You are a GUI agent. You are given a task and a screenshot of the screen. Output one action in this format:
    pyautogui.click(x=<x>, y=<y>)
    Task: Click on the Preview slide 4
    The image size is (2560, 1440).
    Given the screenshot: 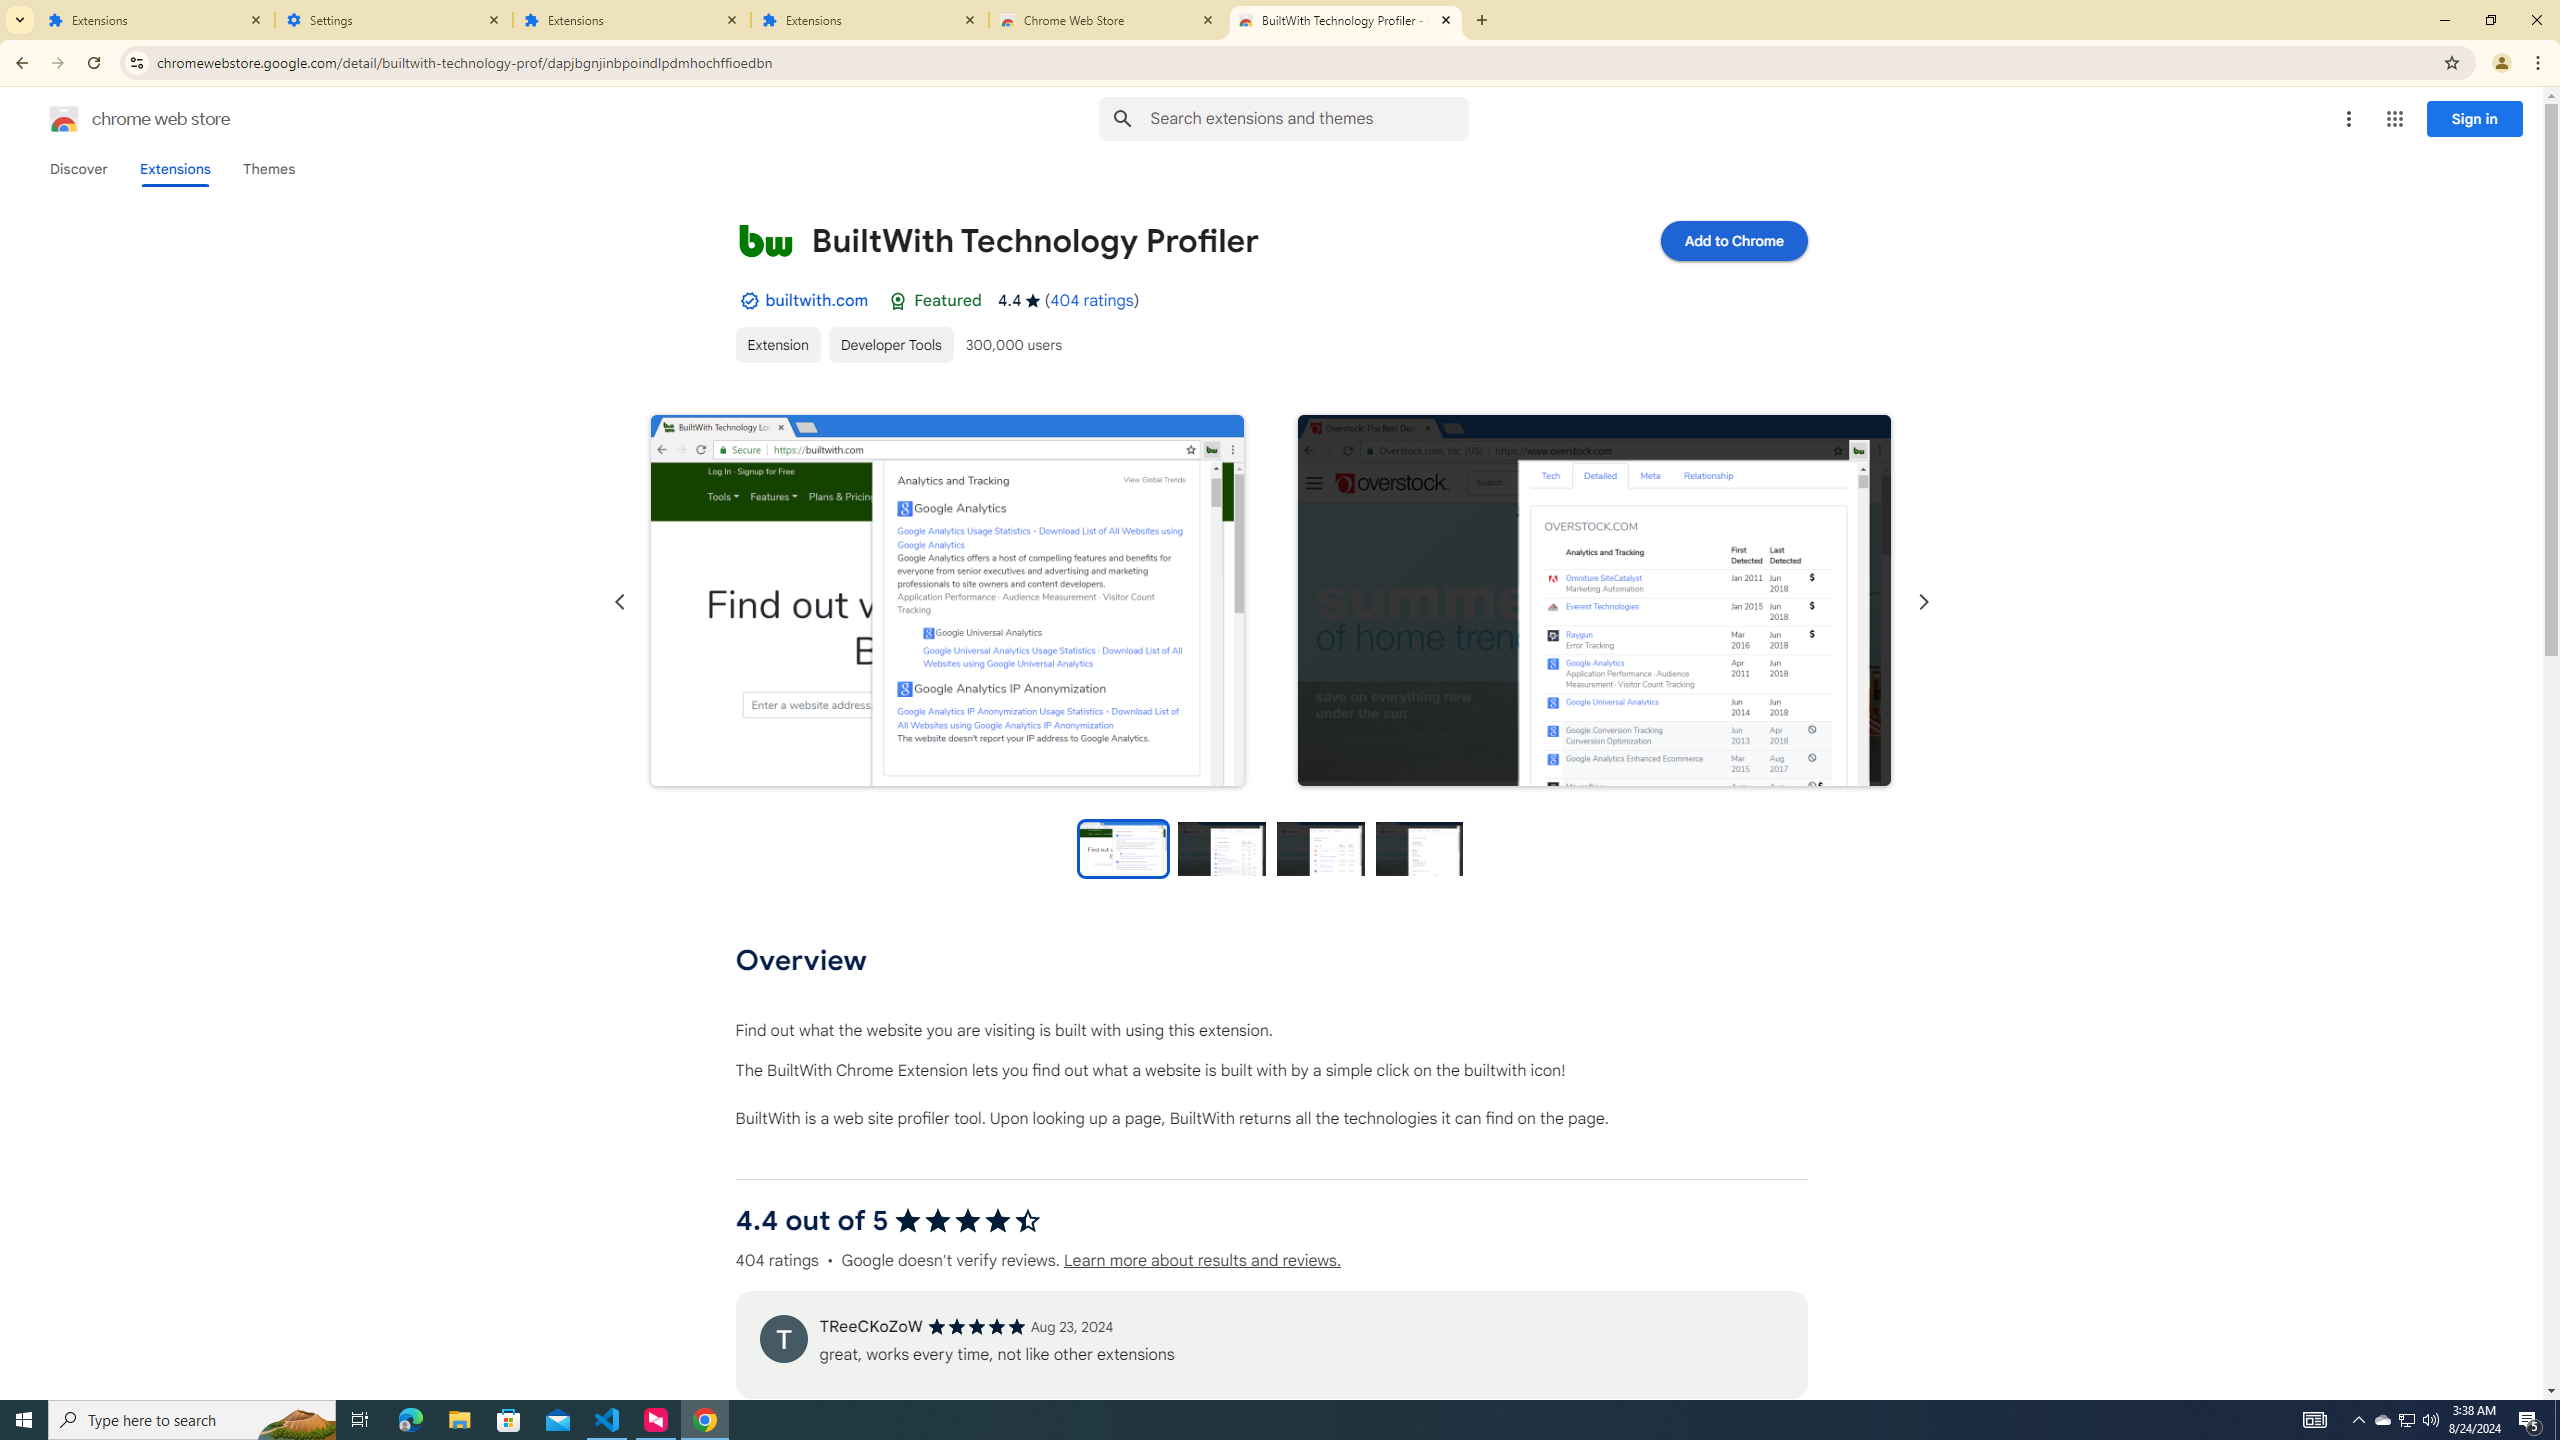 What is the action you would take?
    pyautogui.click(x=1420, y=848)
    